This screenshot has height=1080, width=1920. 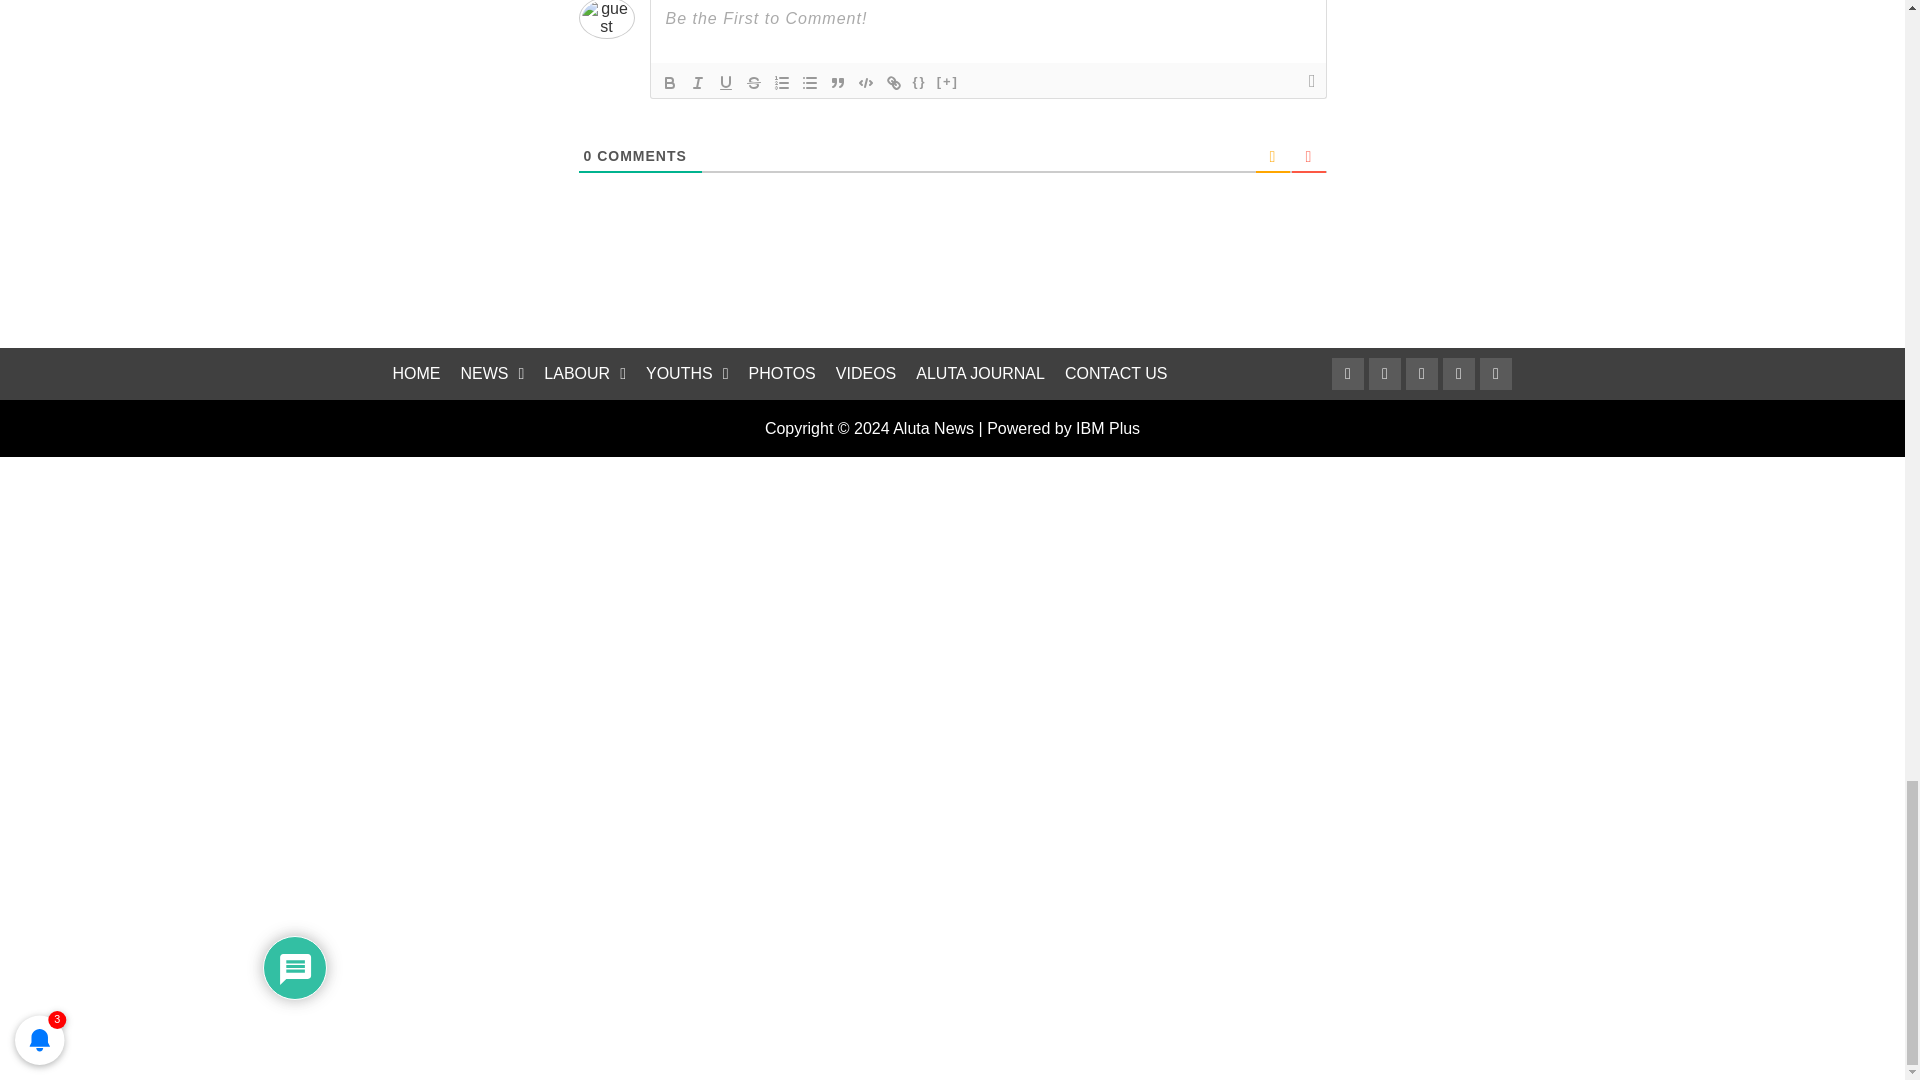 I want to click on Code Block, so click(x=866, y=83).